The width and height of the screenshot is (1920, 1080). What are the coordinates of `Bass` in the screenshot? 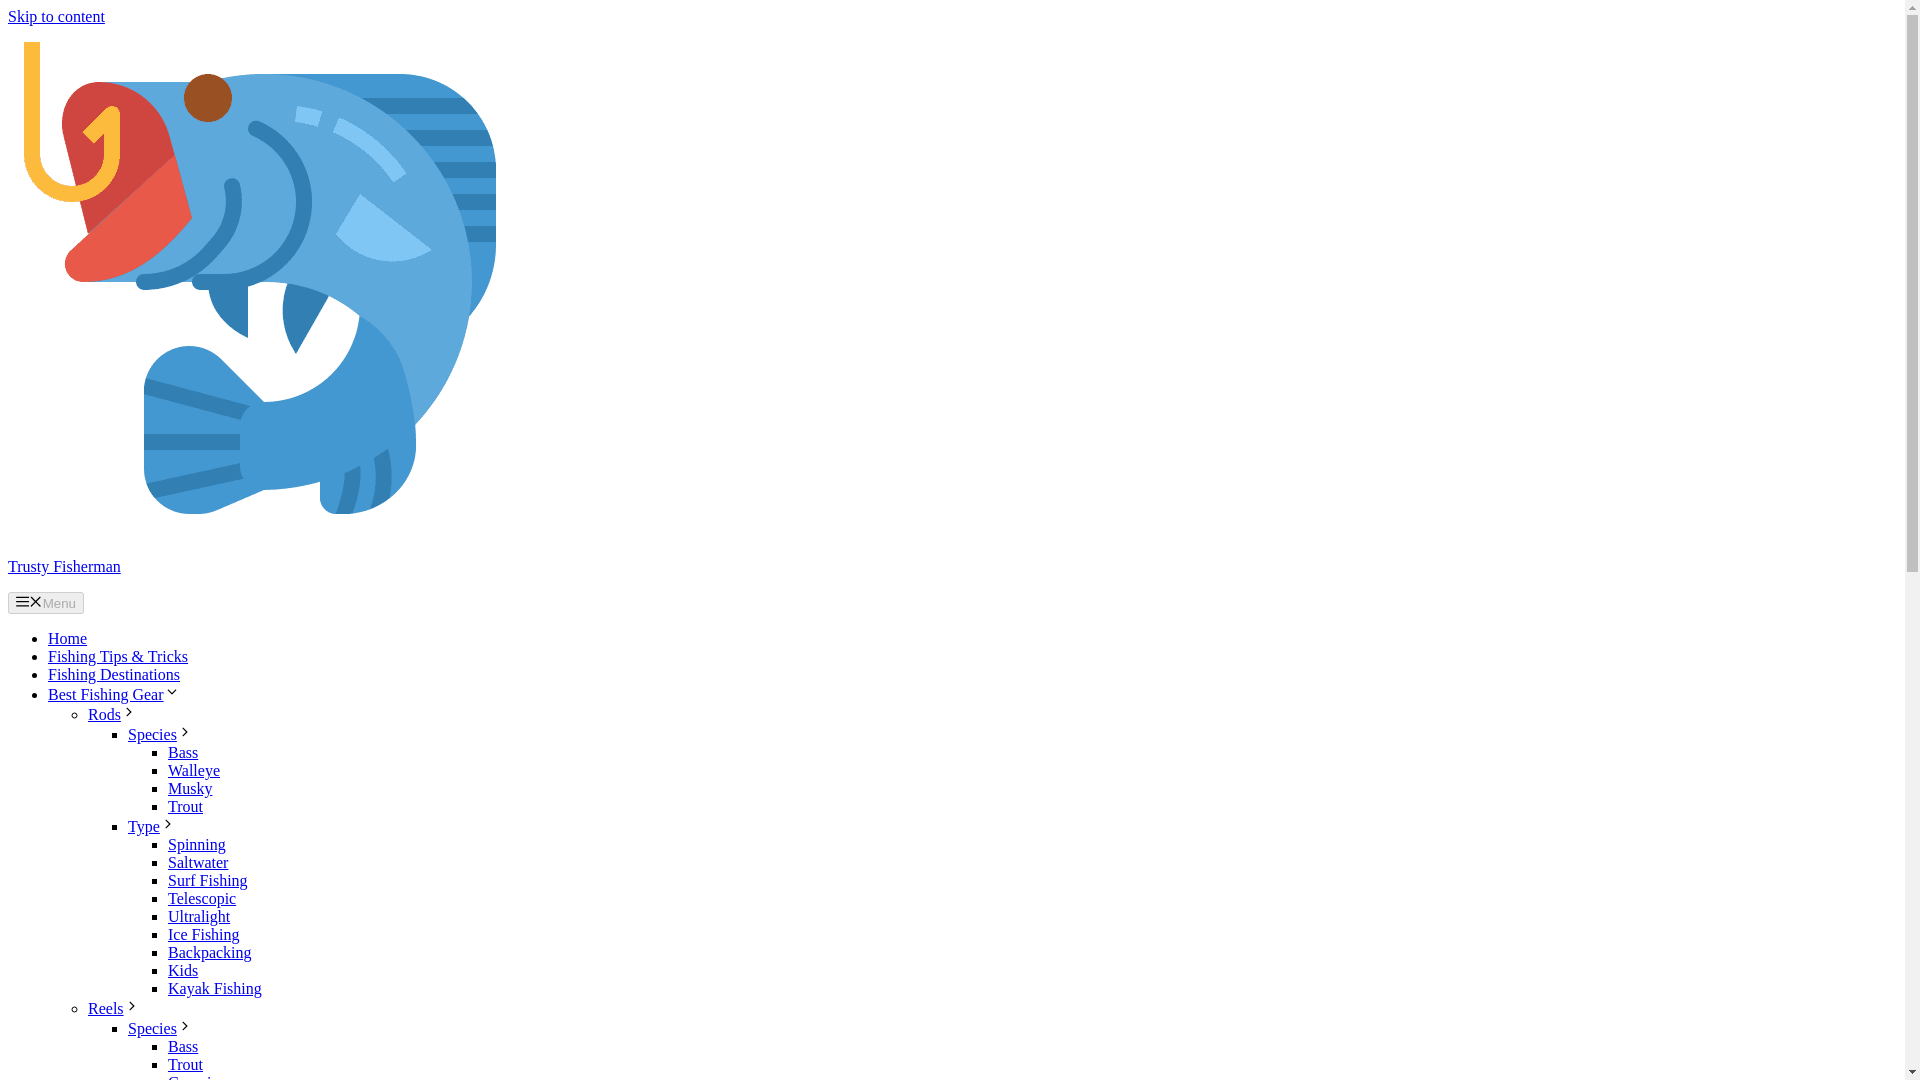 It's located at (182, 1046).